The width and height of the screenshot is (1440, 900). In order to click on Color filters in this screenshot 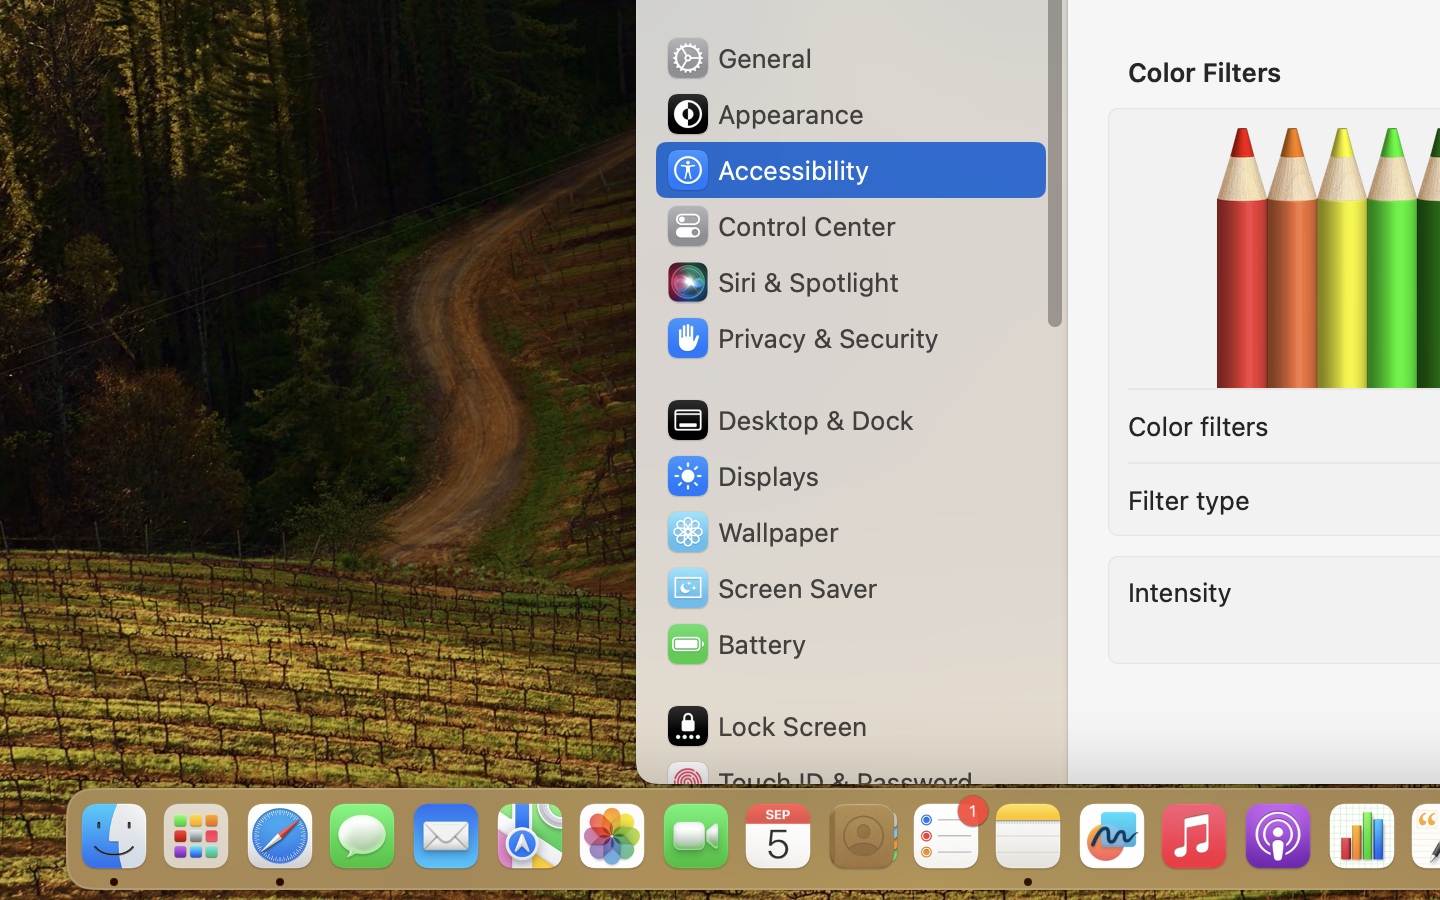, I will do `click(1198, 426)`.